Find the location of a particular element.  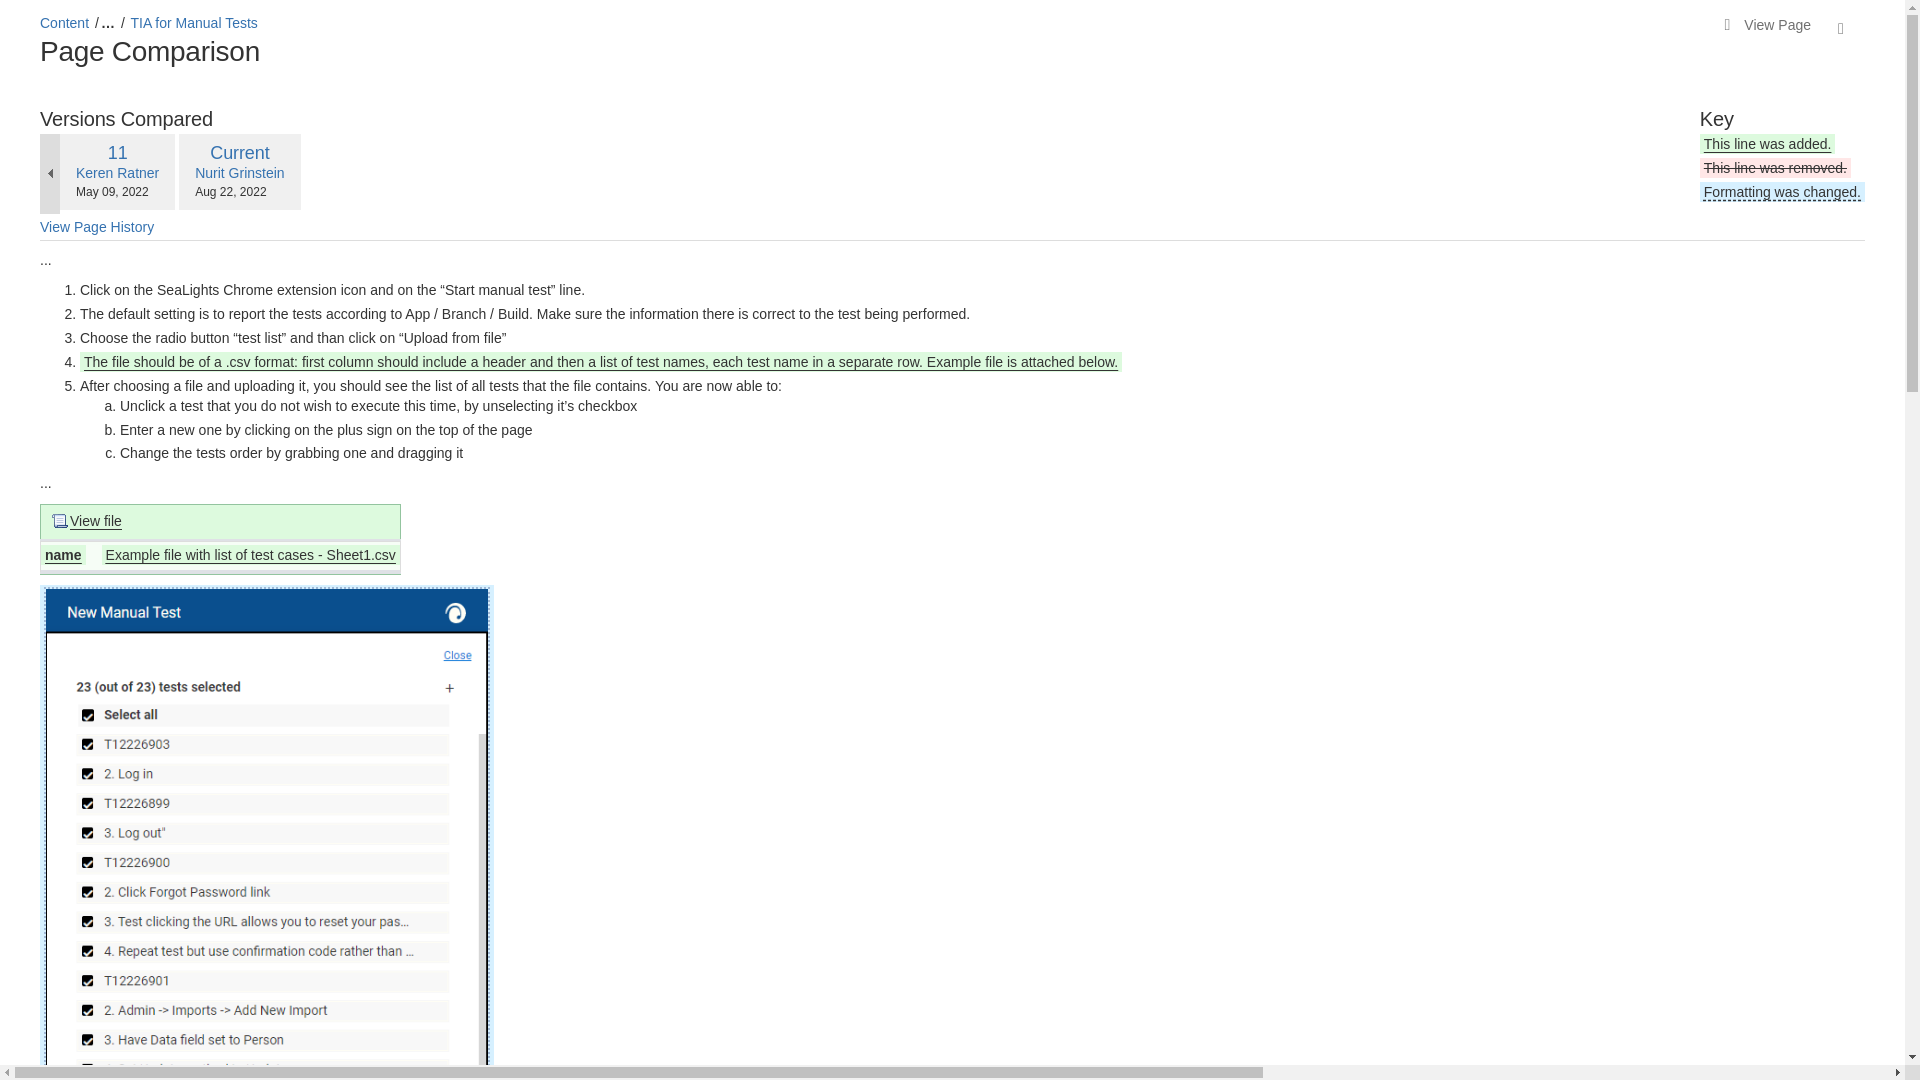

Nurit Grinstein is located at coordinates (64, 23).